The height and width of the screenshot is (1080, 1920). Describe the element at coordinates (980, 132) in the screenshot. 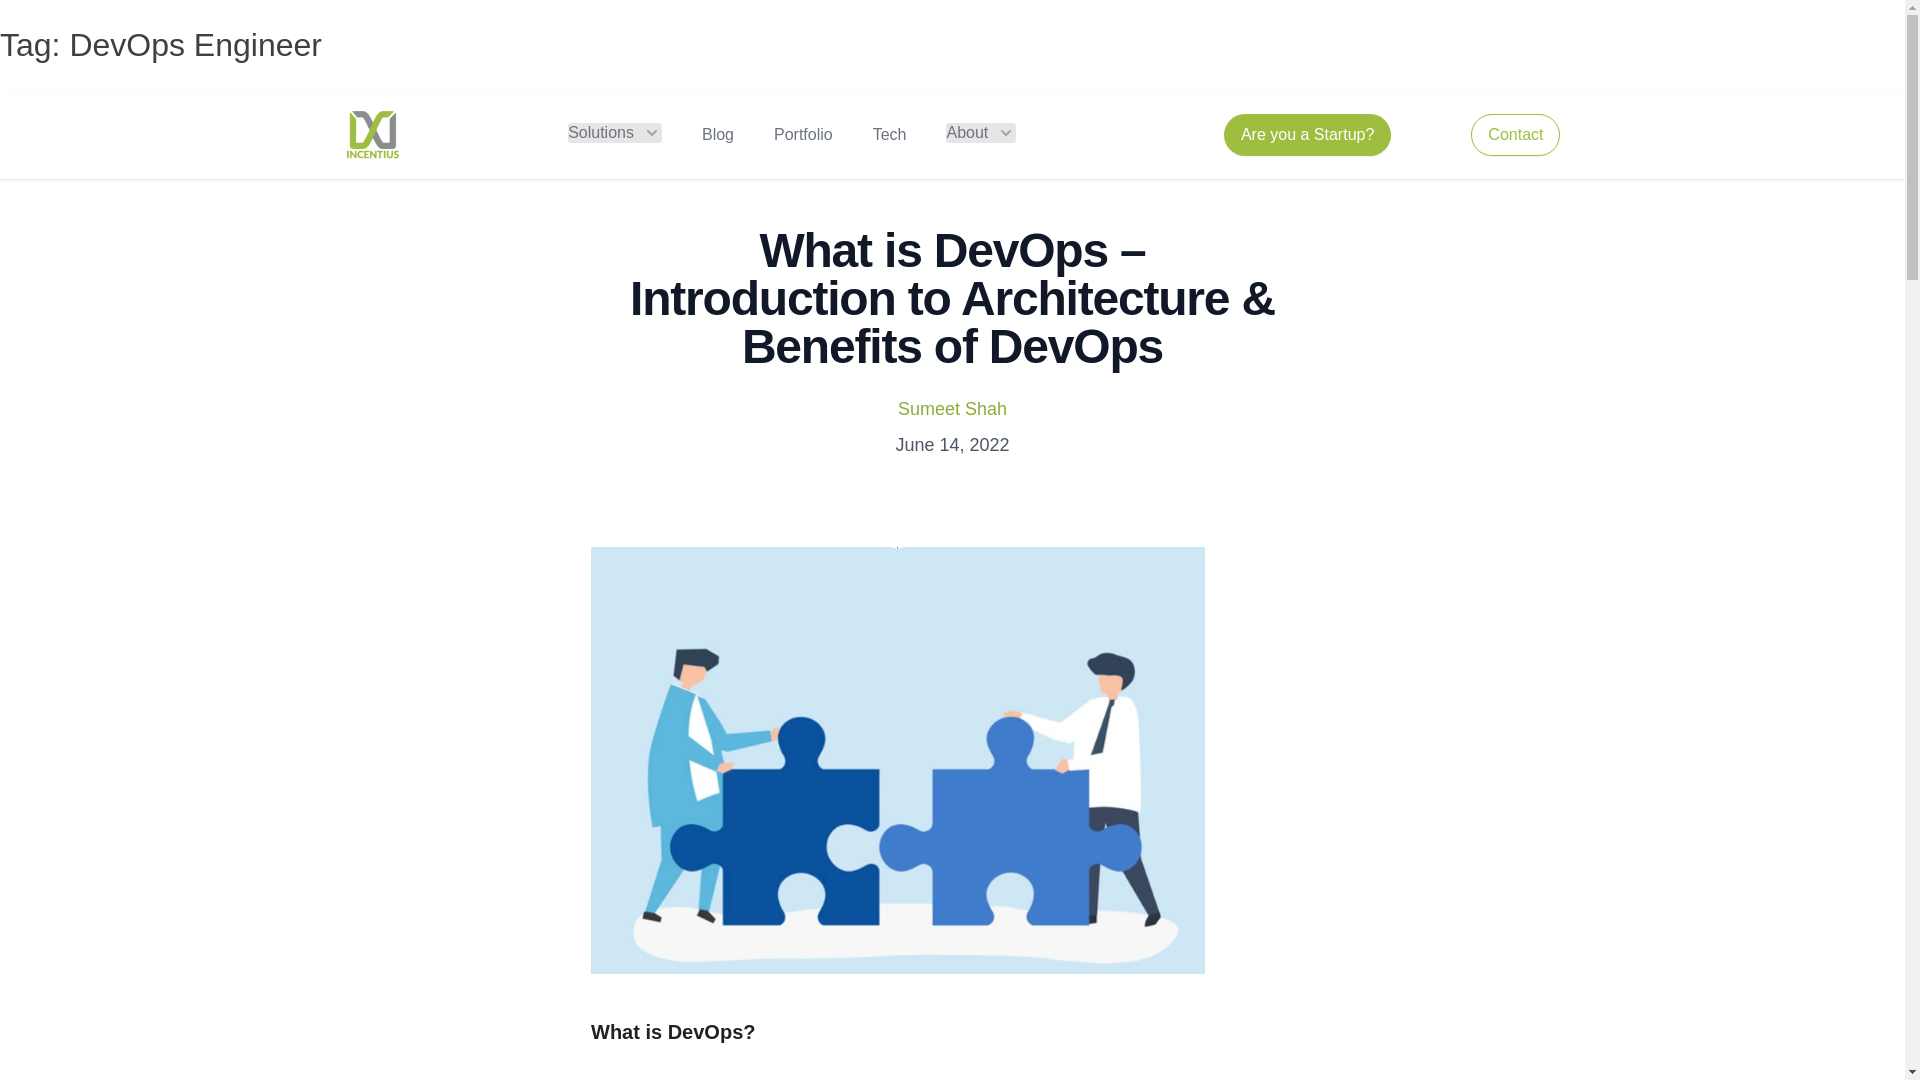

I see `About` at that location.